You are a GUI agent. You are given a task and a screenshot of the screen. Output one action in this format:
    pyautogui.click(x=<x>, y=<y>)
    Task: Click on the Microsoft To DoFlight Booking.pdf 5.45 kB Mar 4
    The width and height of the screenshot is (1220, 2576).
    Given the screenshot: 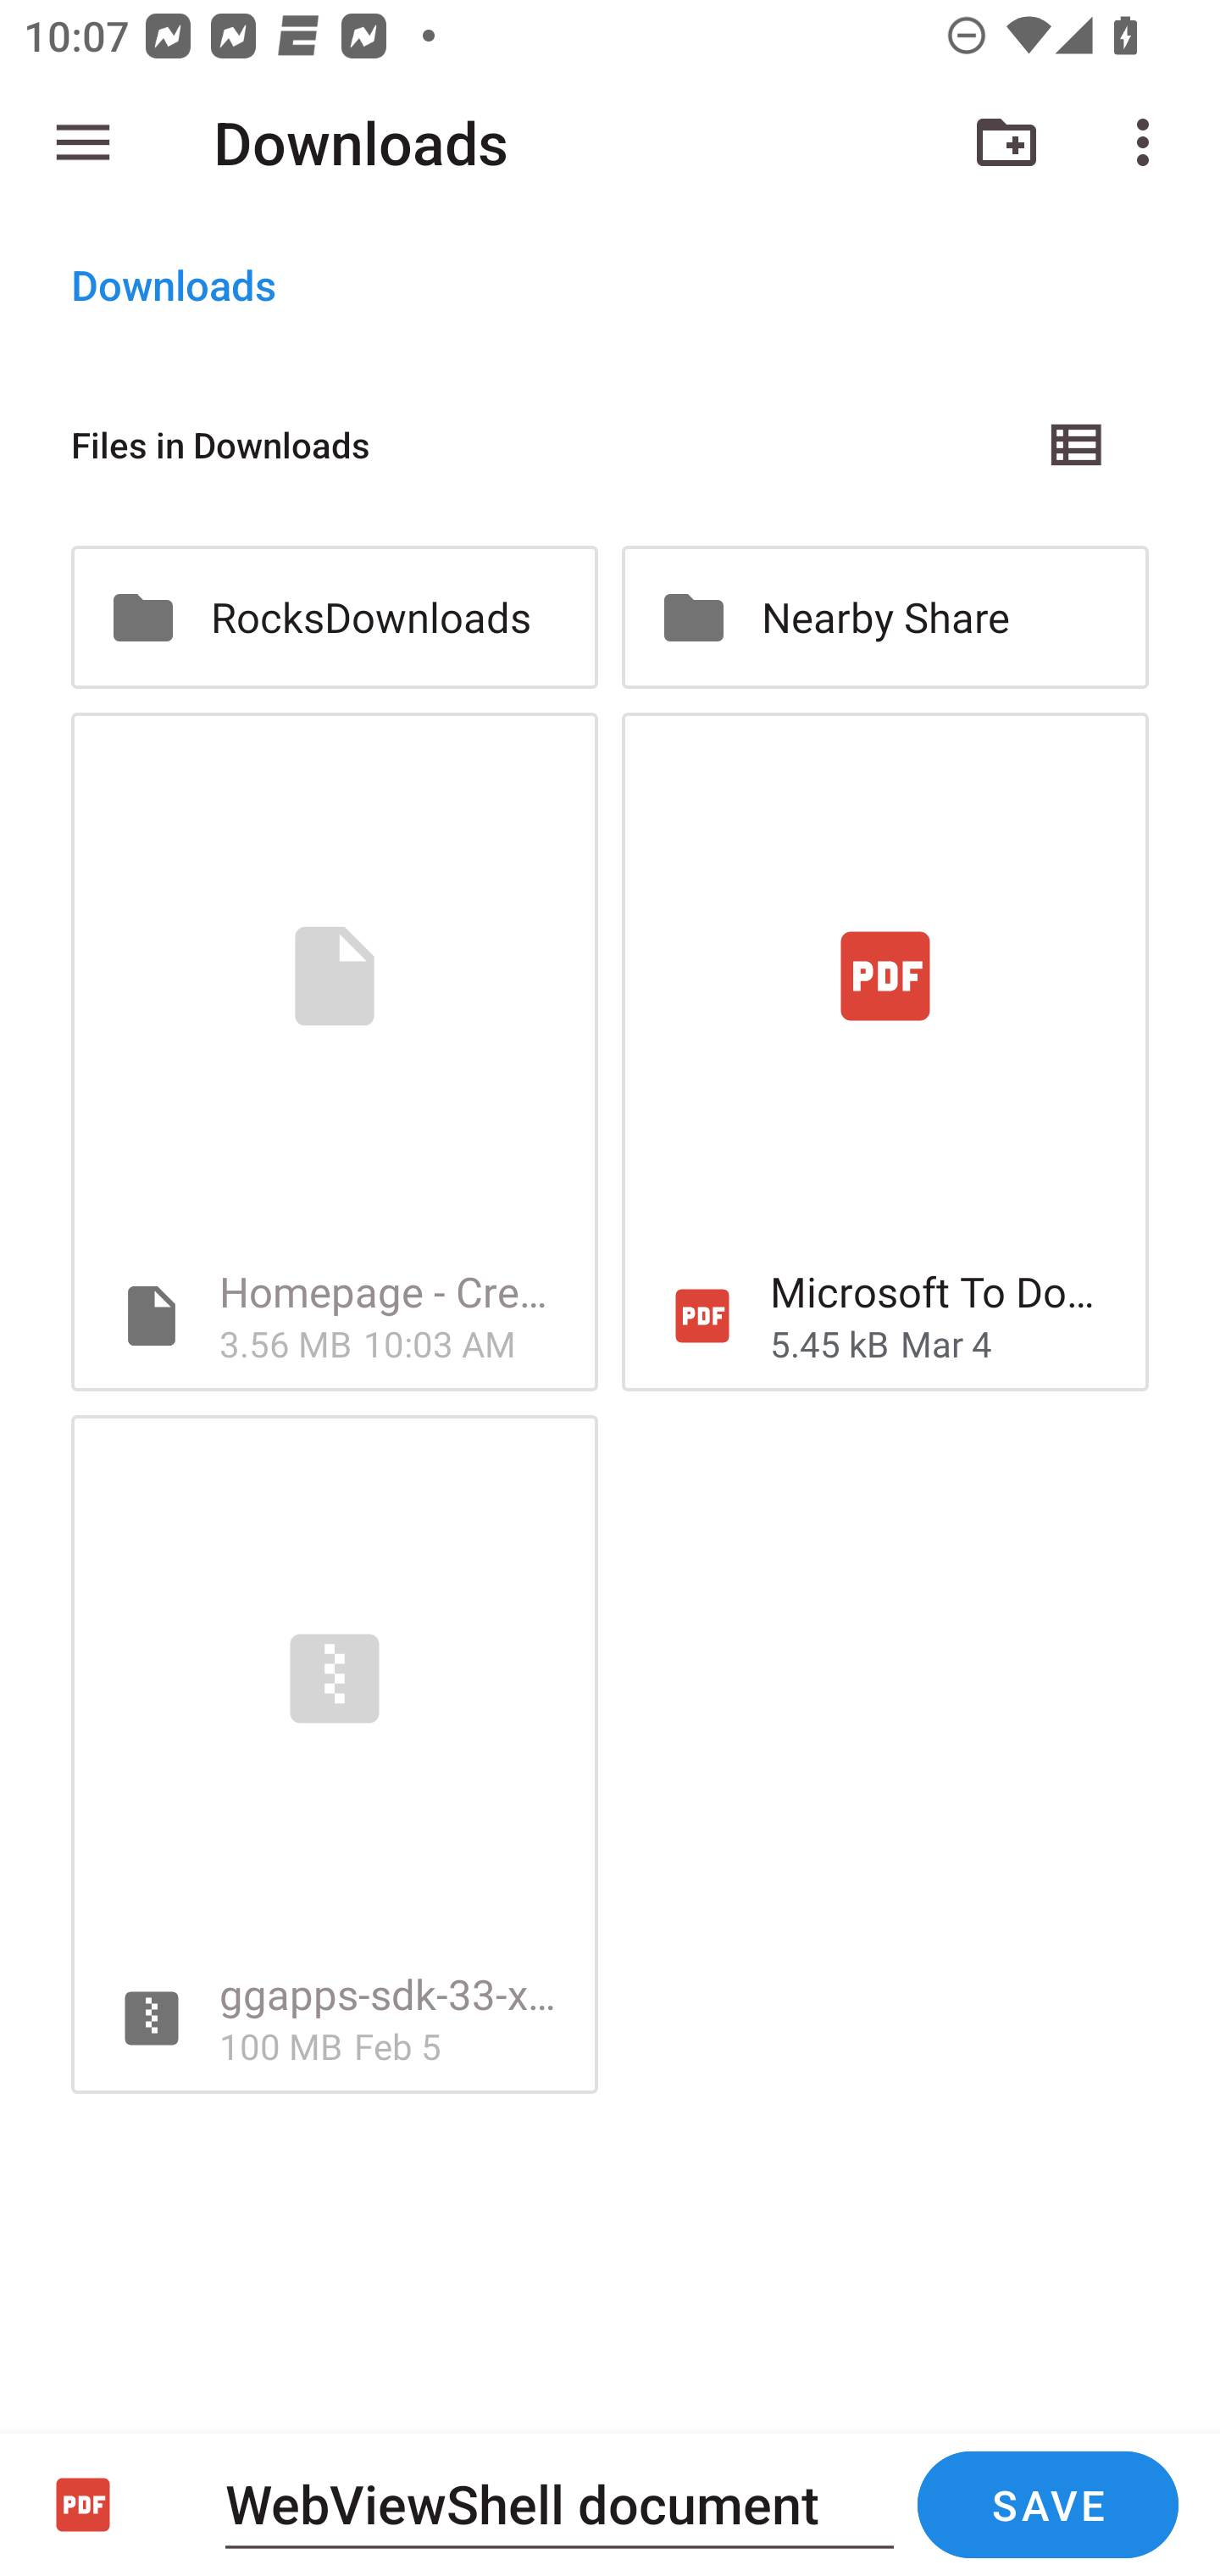 What is the action you would take?
    pyautogui.click(x=885, y=1052)
    